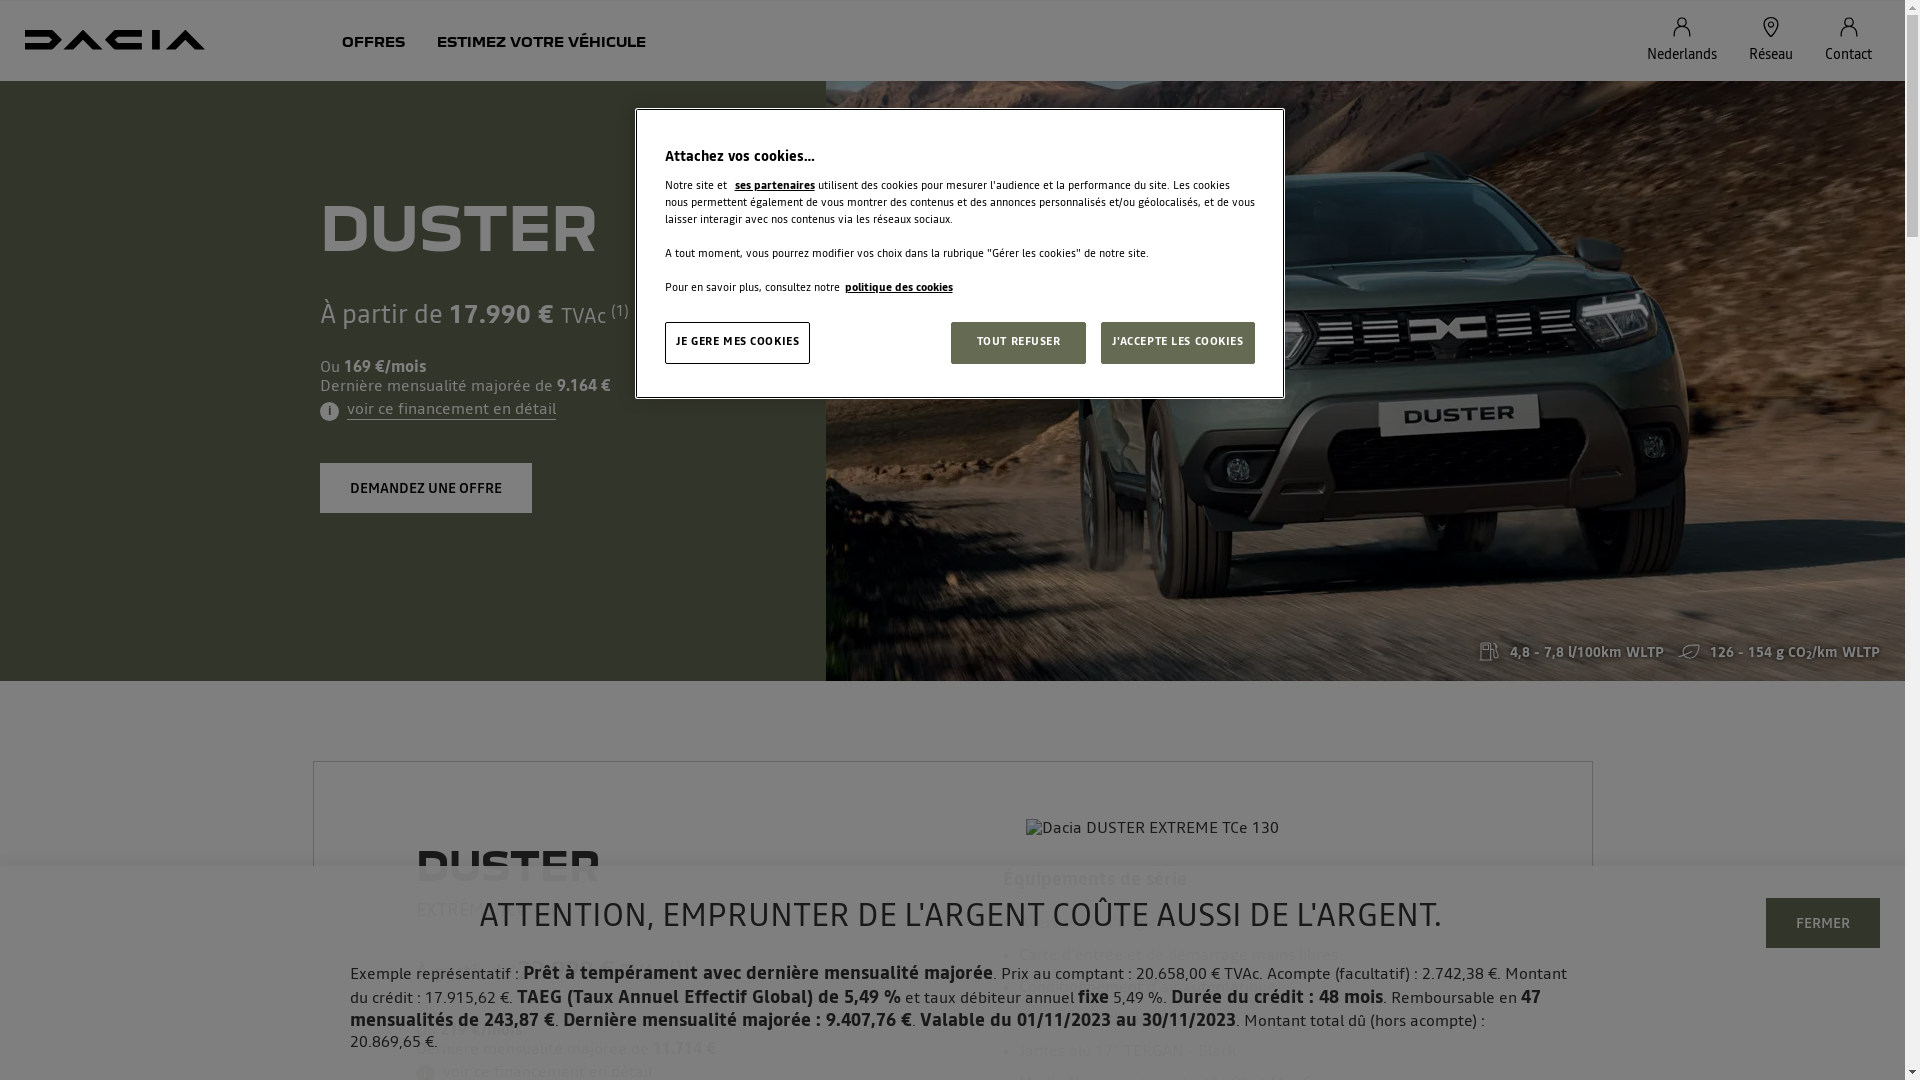  I want to click on JE GERE MES COOKIES, so click(737, 343).